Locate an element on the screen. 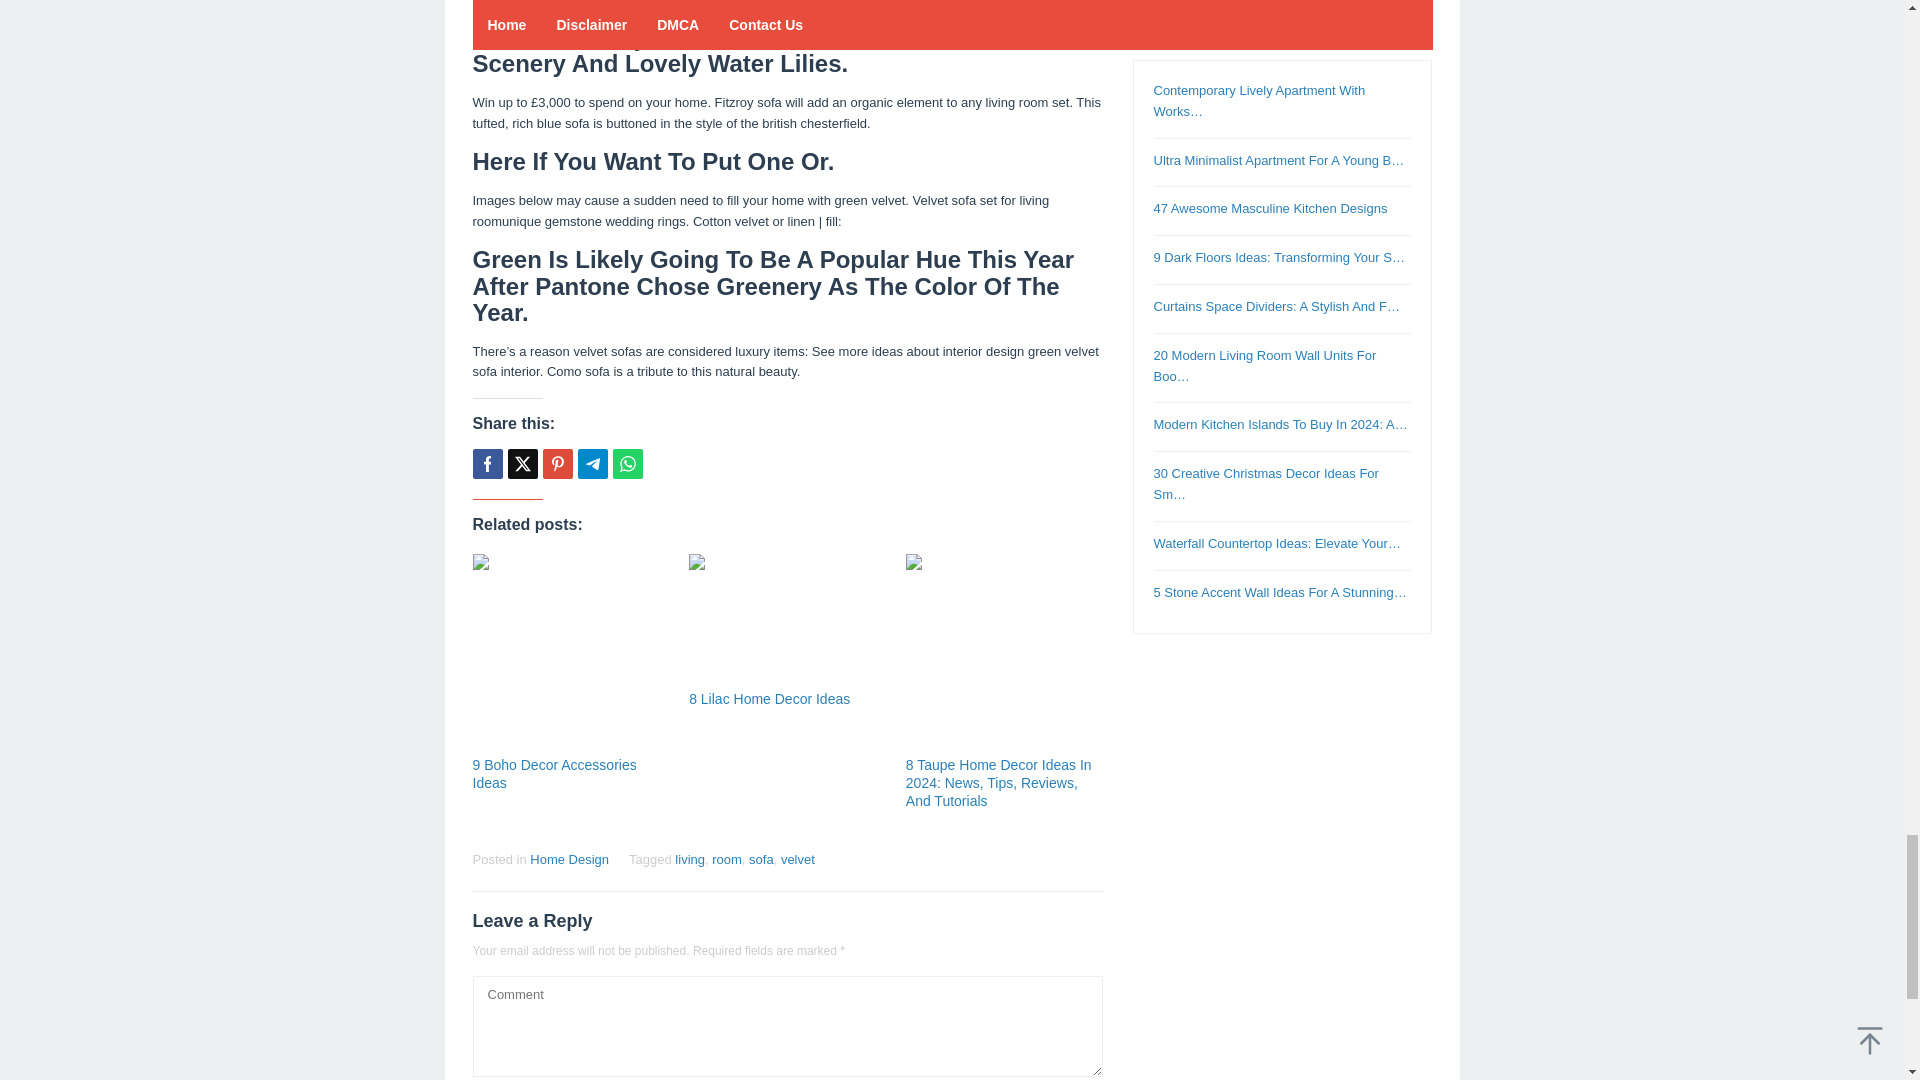  Pin this is located at coordinates (556, 464).